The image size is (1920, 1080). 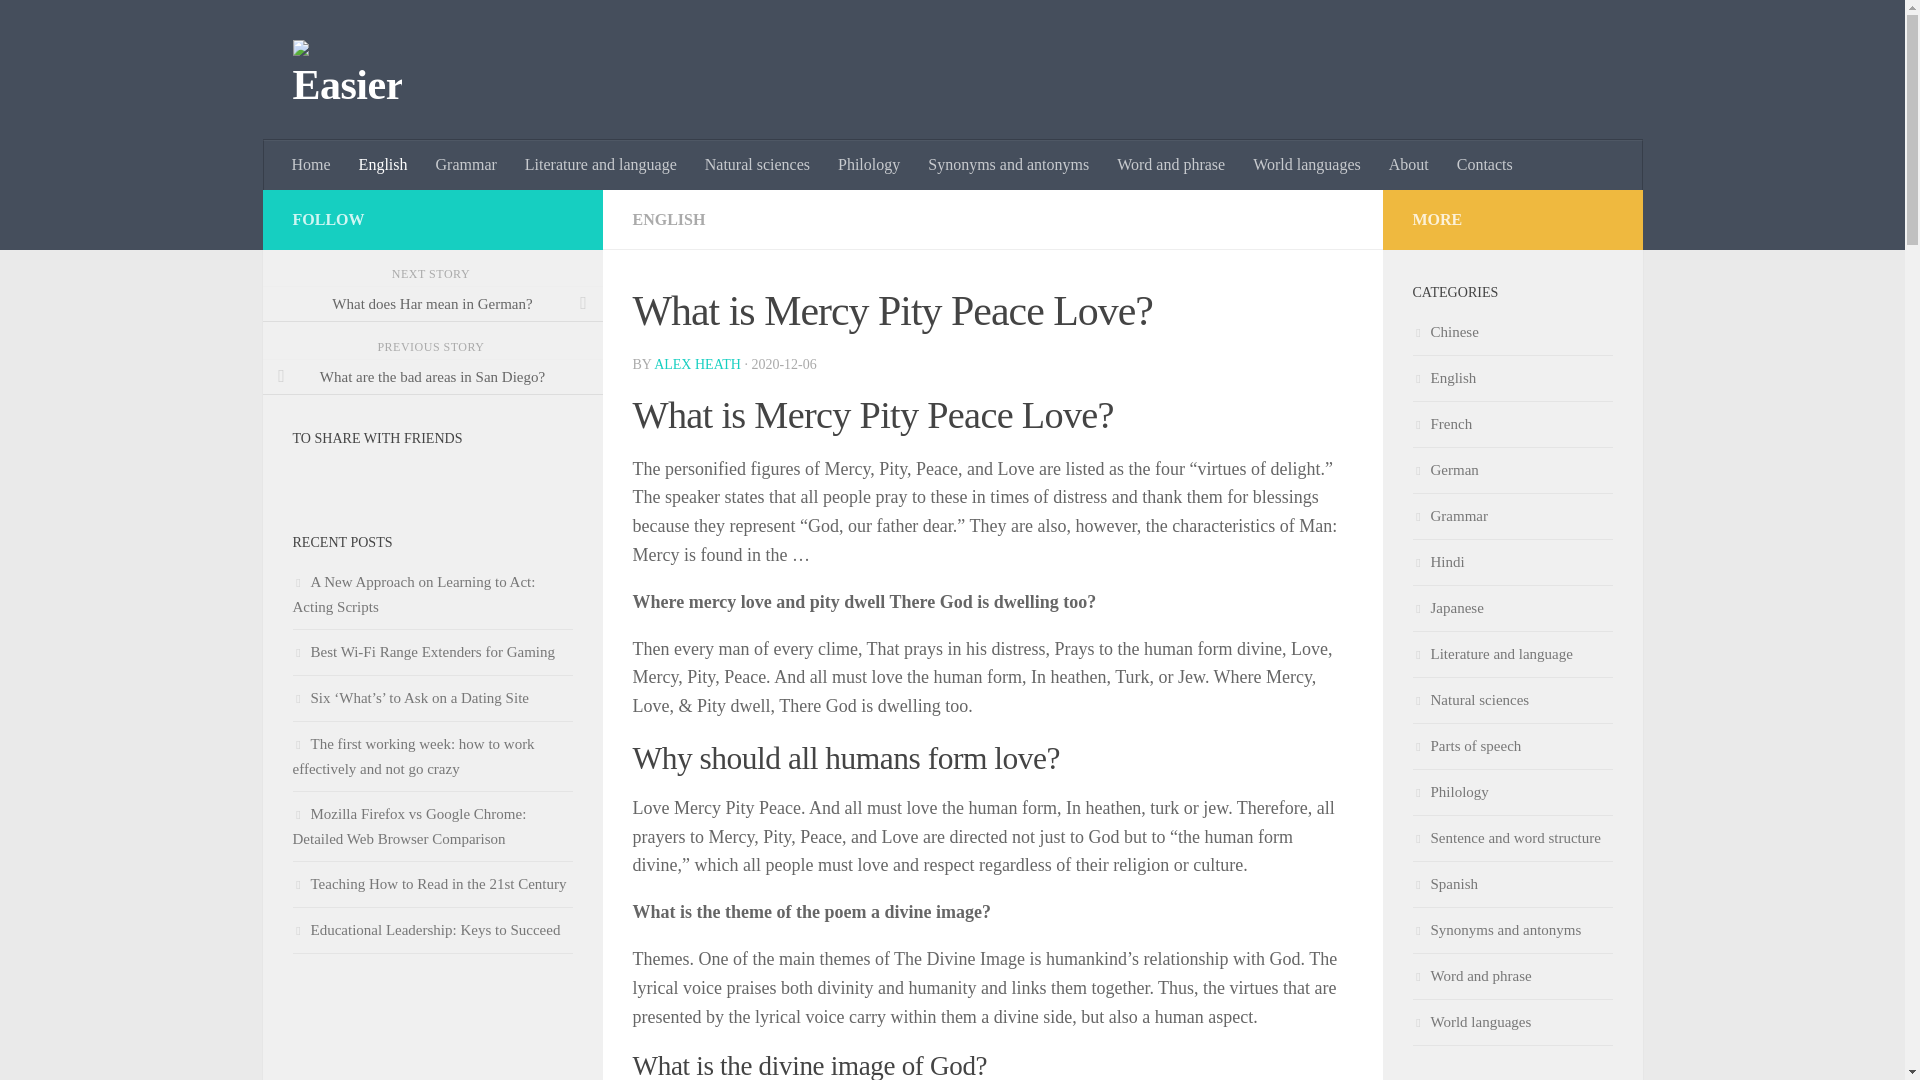 What do you see at coordinates (600, 165) in the screenshot?
I see `Literature and language` at bounding box center [600, 165].